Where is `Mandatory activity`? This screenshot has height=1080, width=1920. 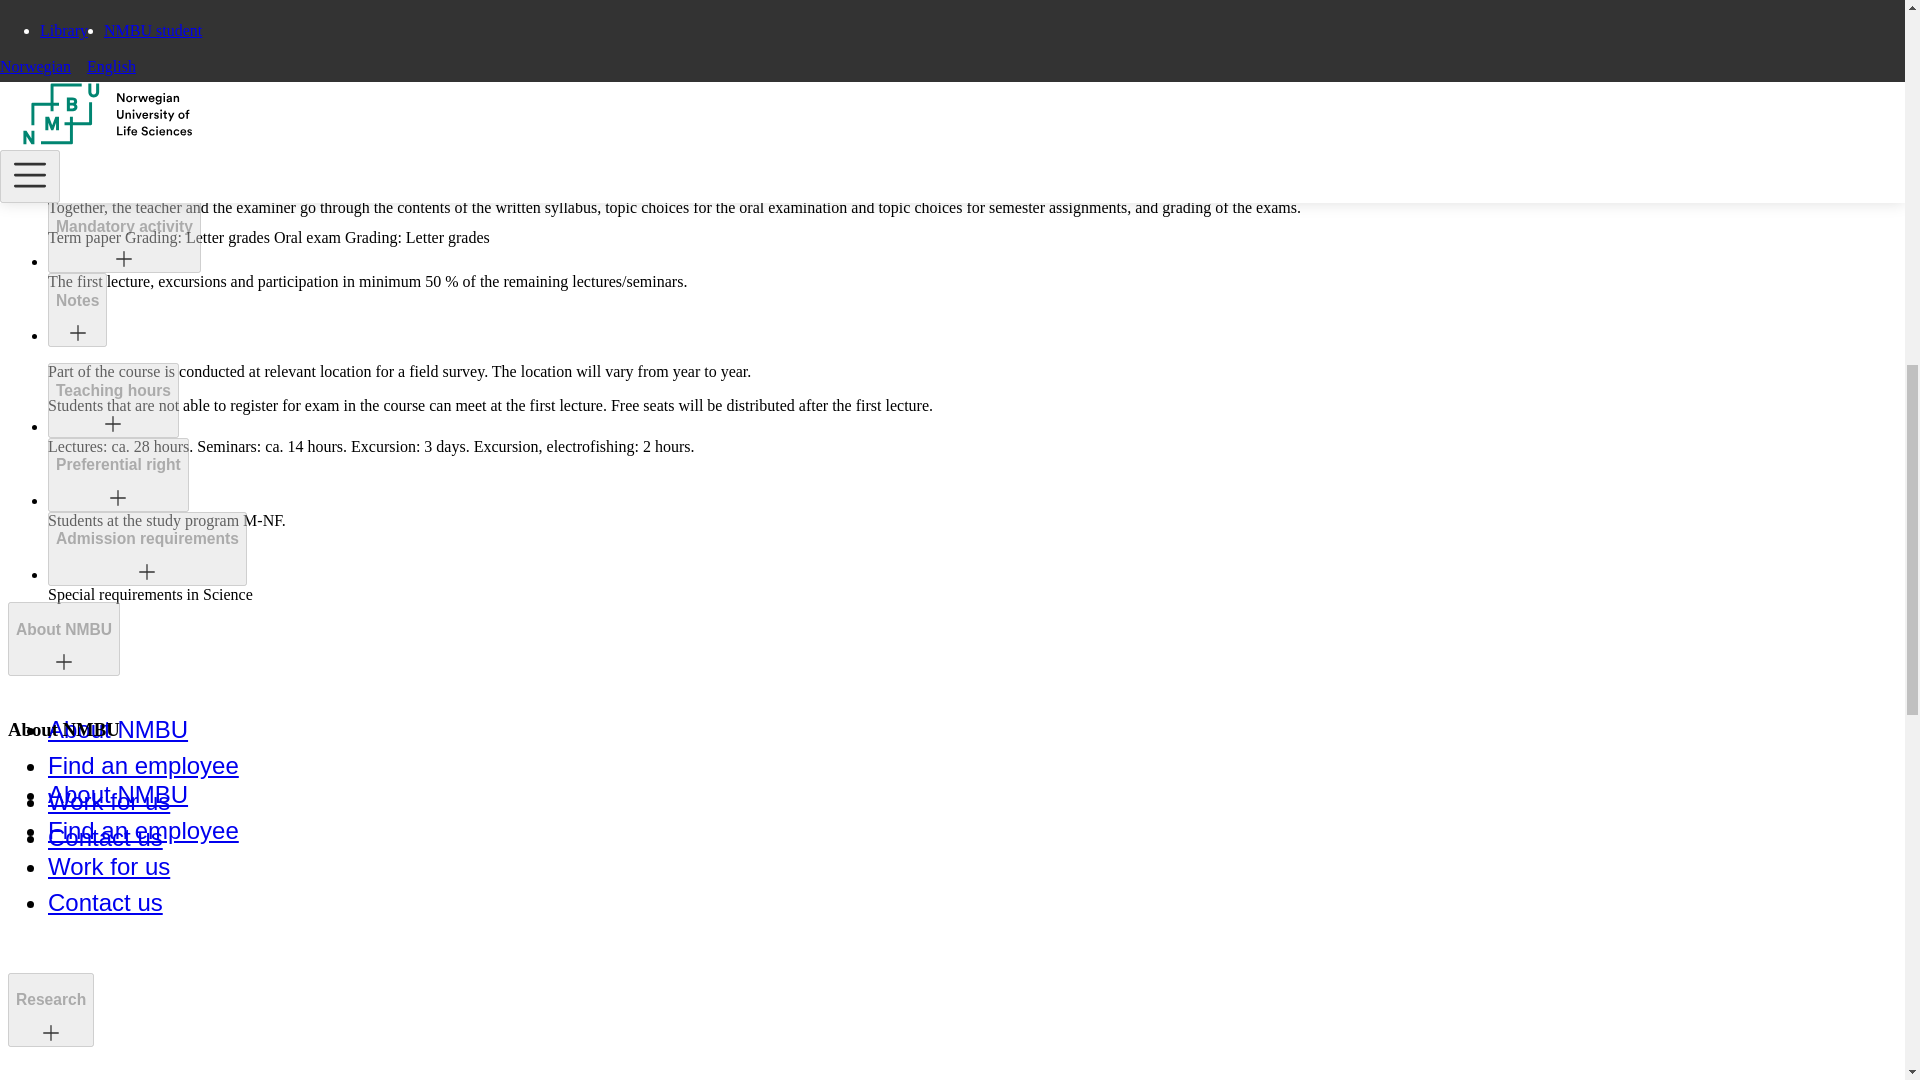
Mandatory activity is located at coordinates (124, 236).